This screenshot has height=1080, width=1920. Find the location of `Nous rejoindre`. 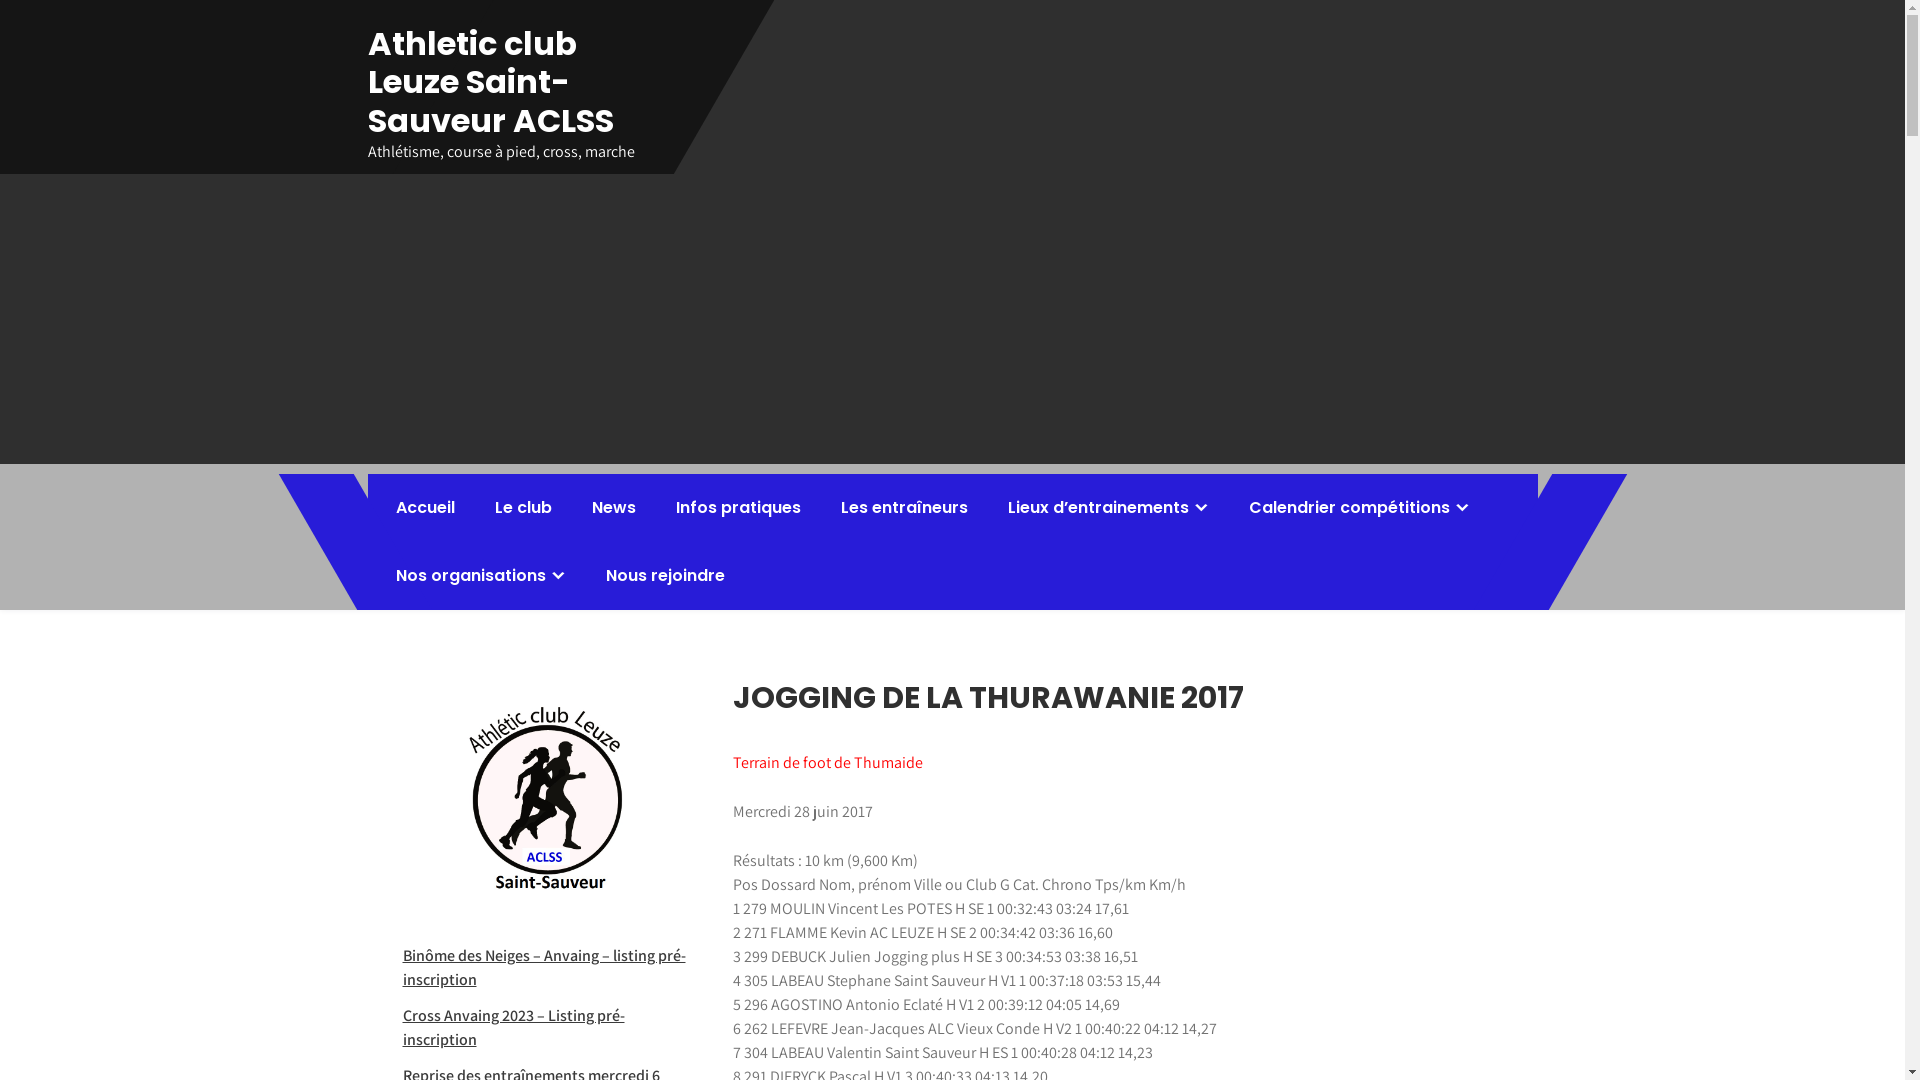

Nous rejoindre is located at coordinates (666, 576).